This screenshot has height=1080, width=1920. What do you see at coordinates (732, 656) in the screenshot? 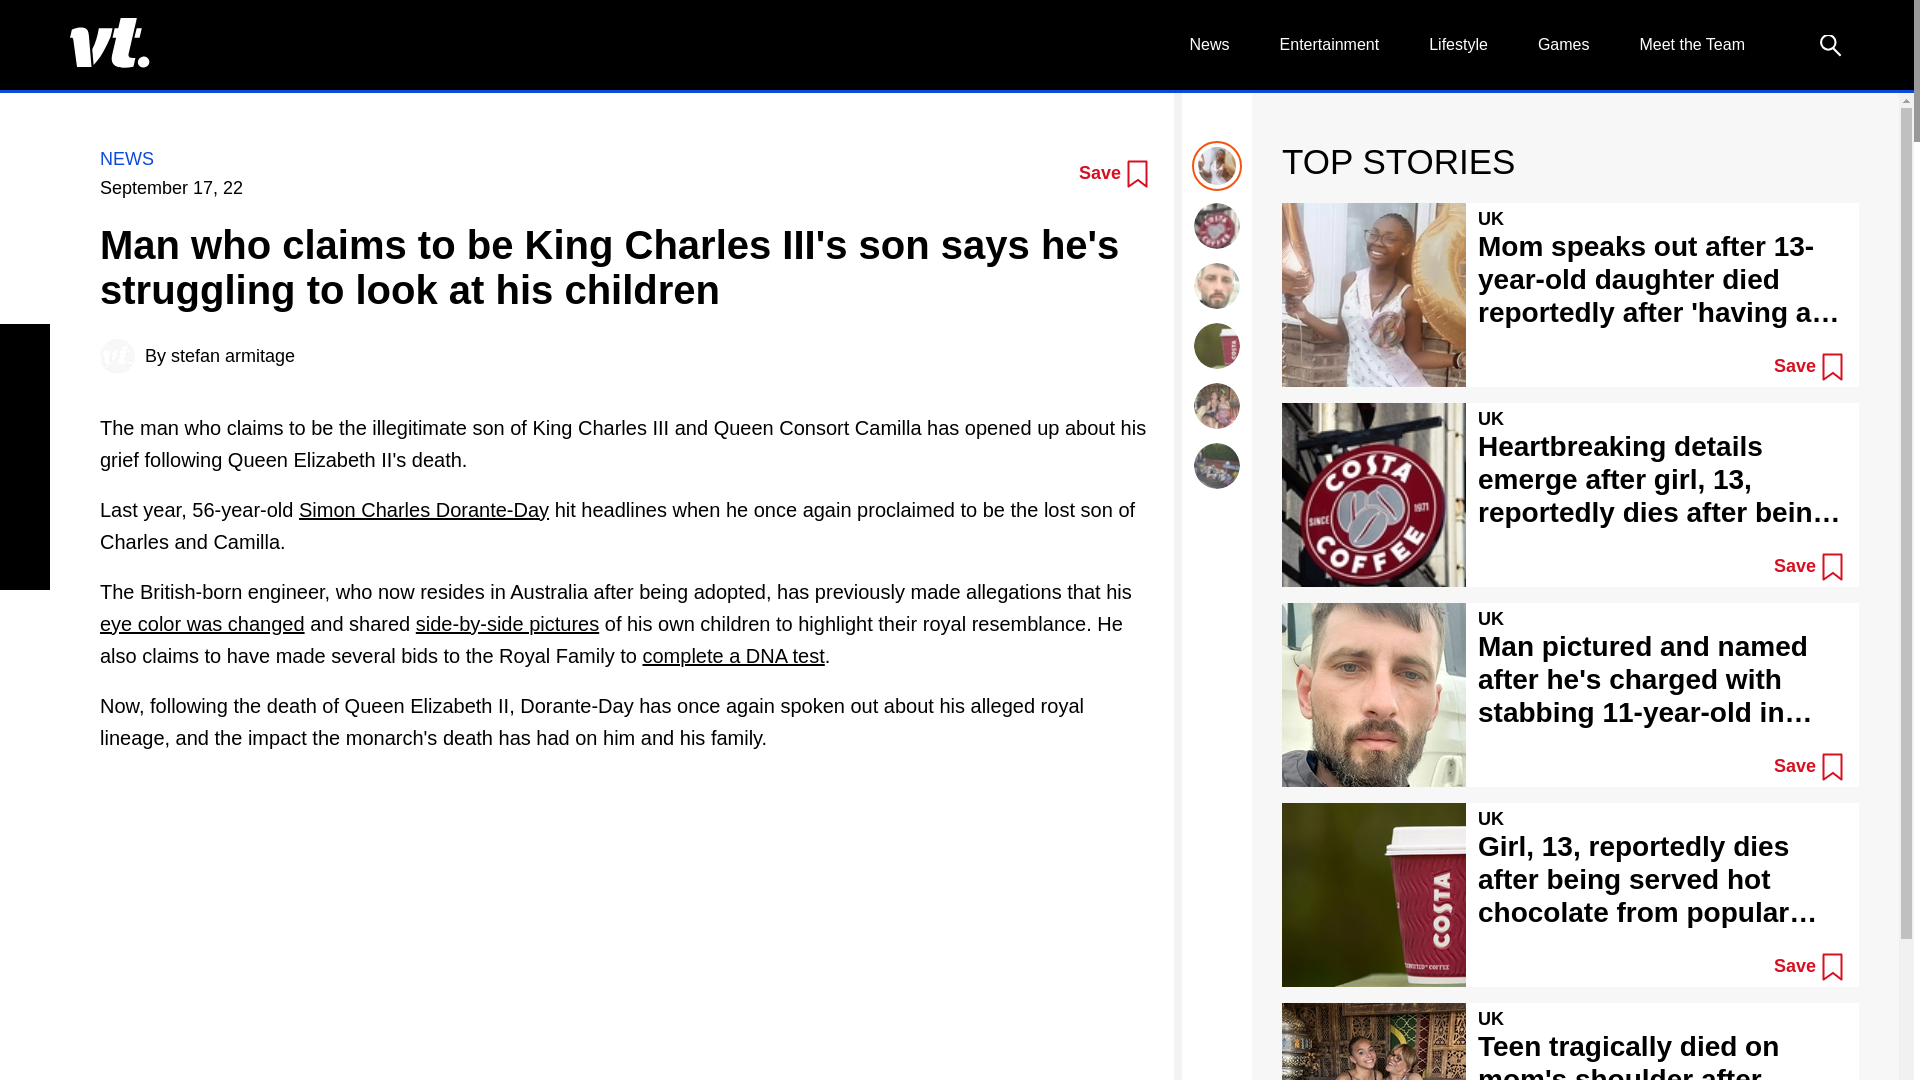
I see `complete a DNA test` at bounding box center [732, 656].